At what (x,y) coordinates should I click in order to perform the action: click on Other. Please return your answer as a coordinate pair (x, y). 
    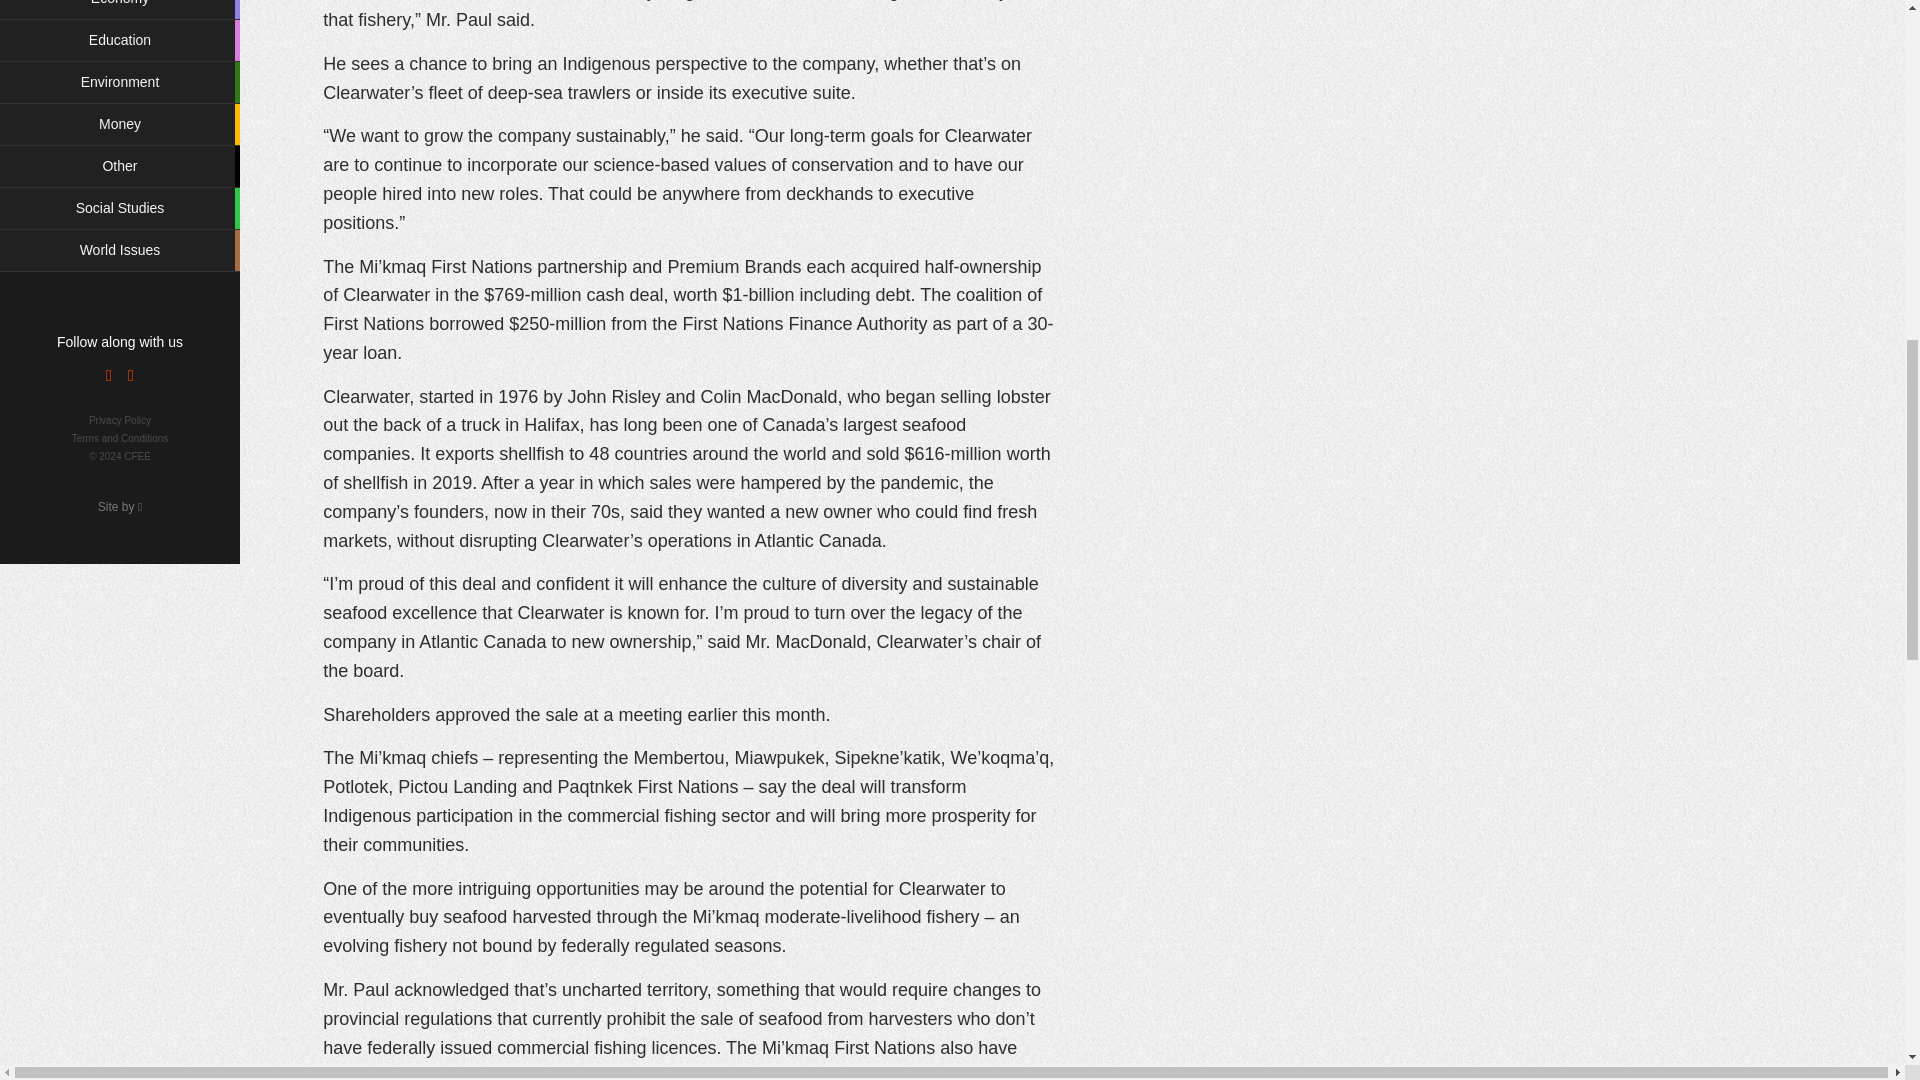
    Looking at the image, I should click on (120, 166).